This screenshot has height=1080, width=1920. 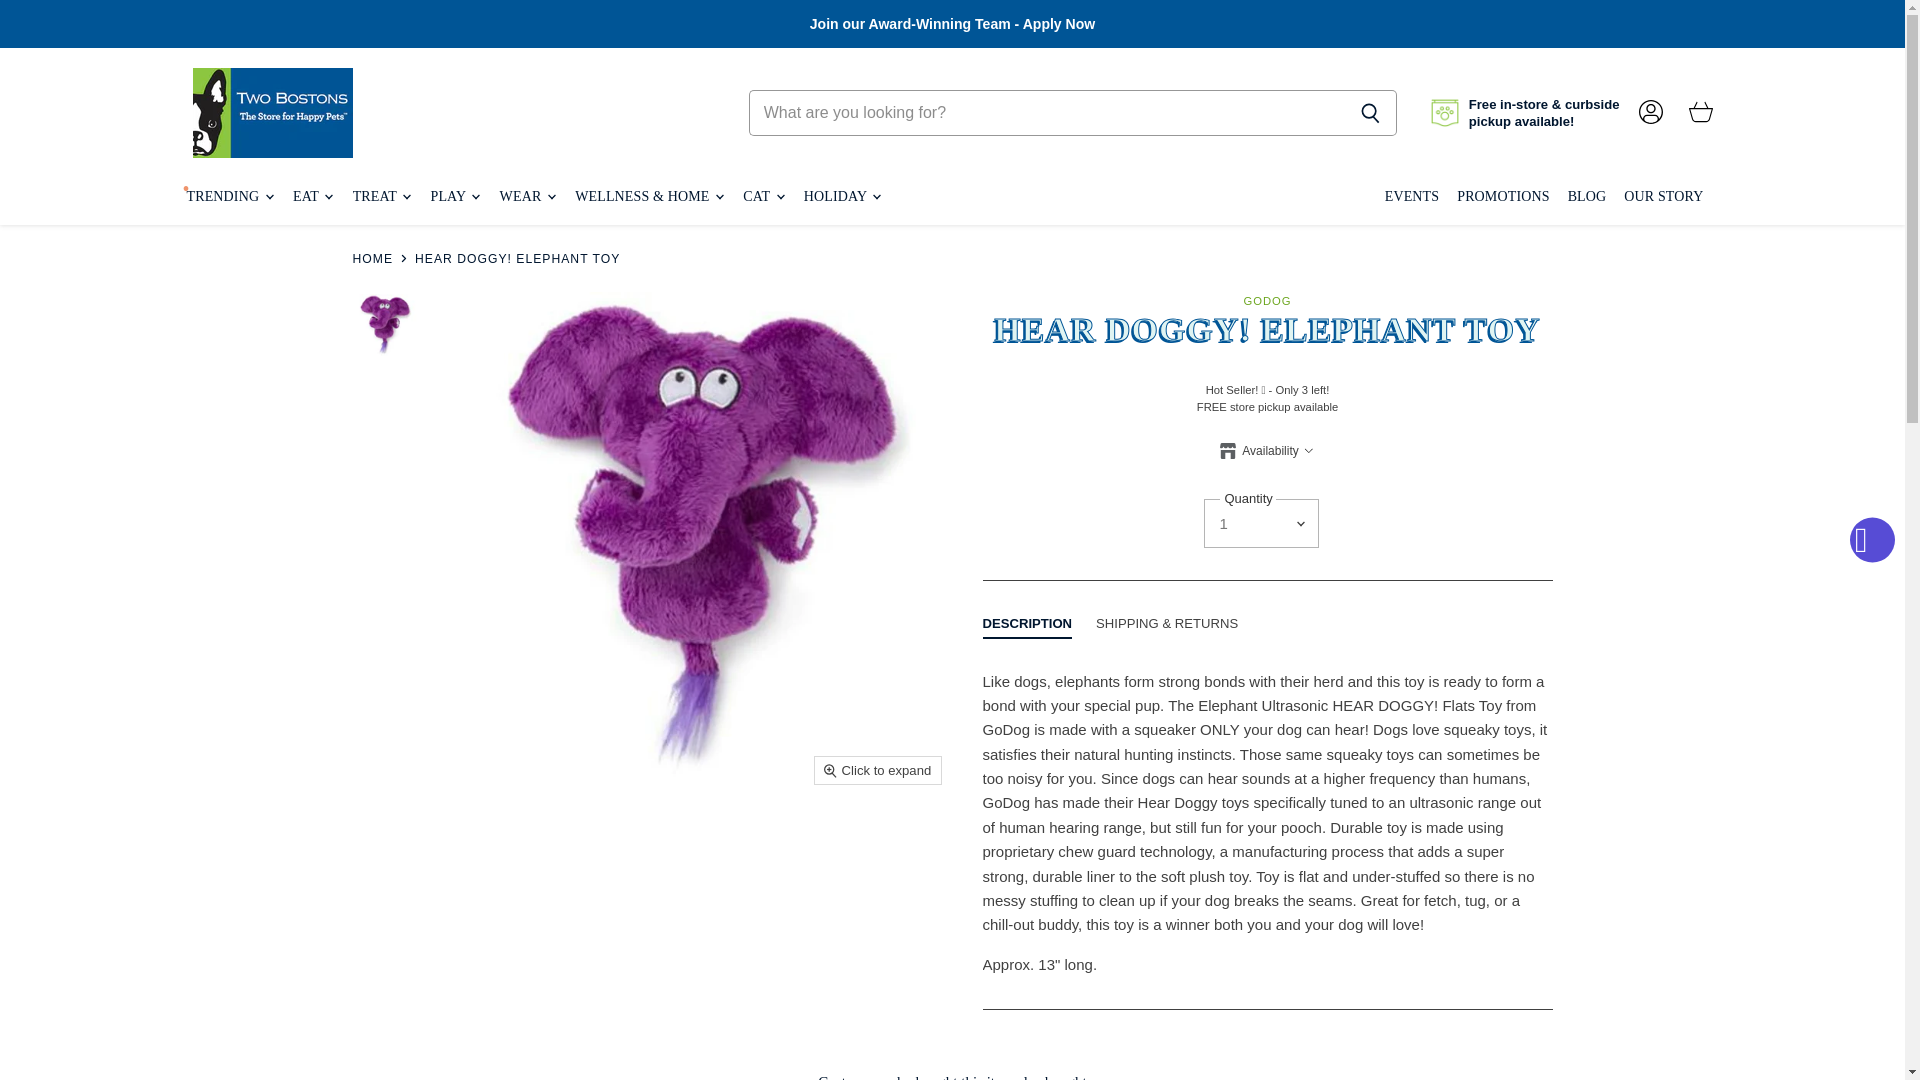 I want to click on EAT, so click(x=312, y=196).